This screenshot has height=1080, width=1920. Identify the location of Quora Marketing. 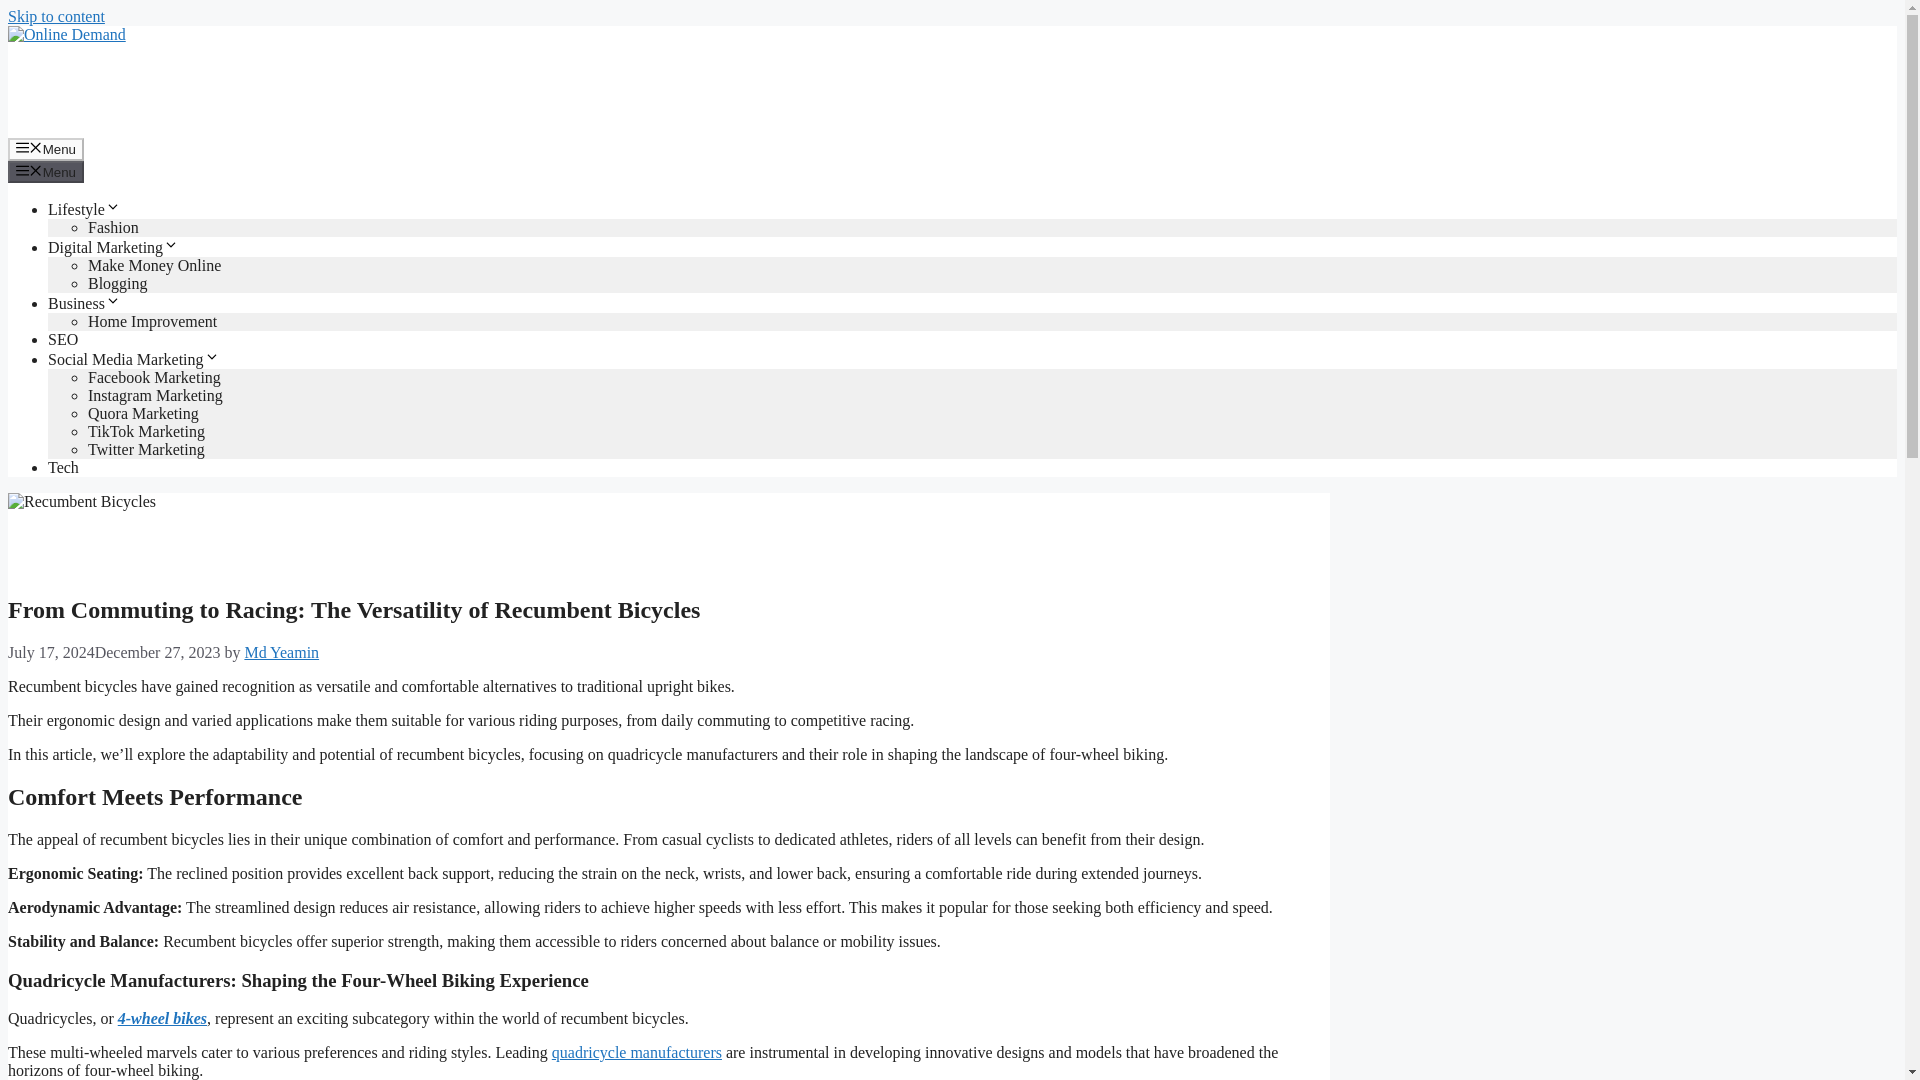
(144, 414).